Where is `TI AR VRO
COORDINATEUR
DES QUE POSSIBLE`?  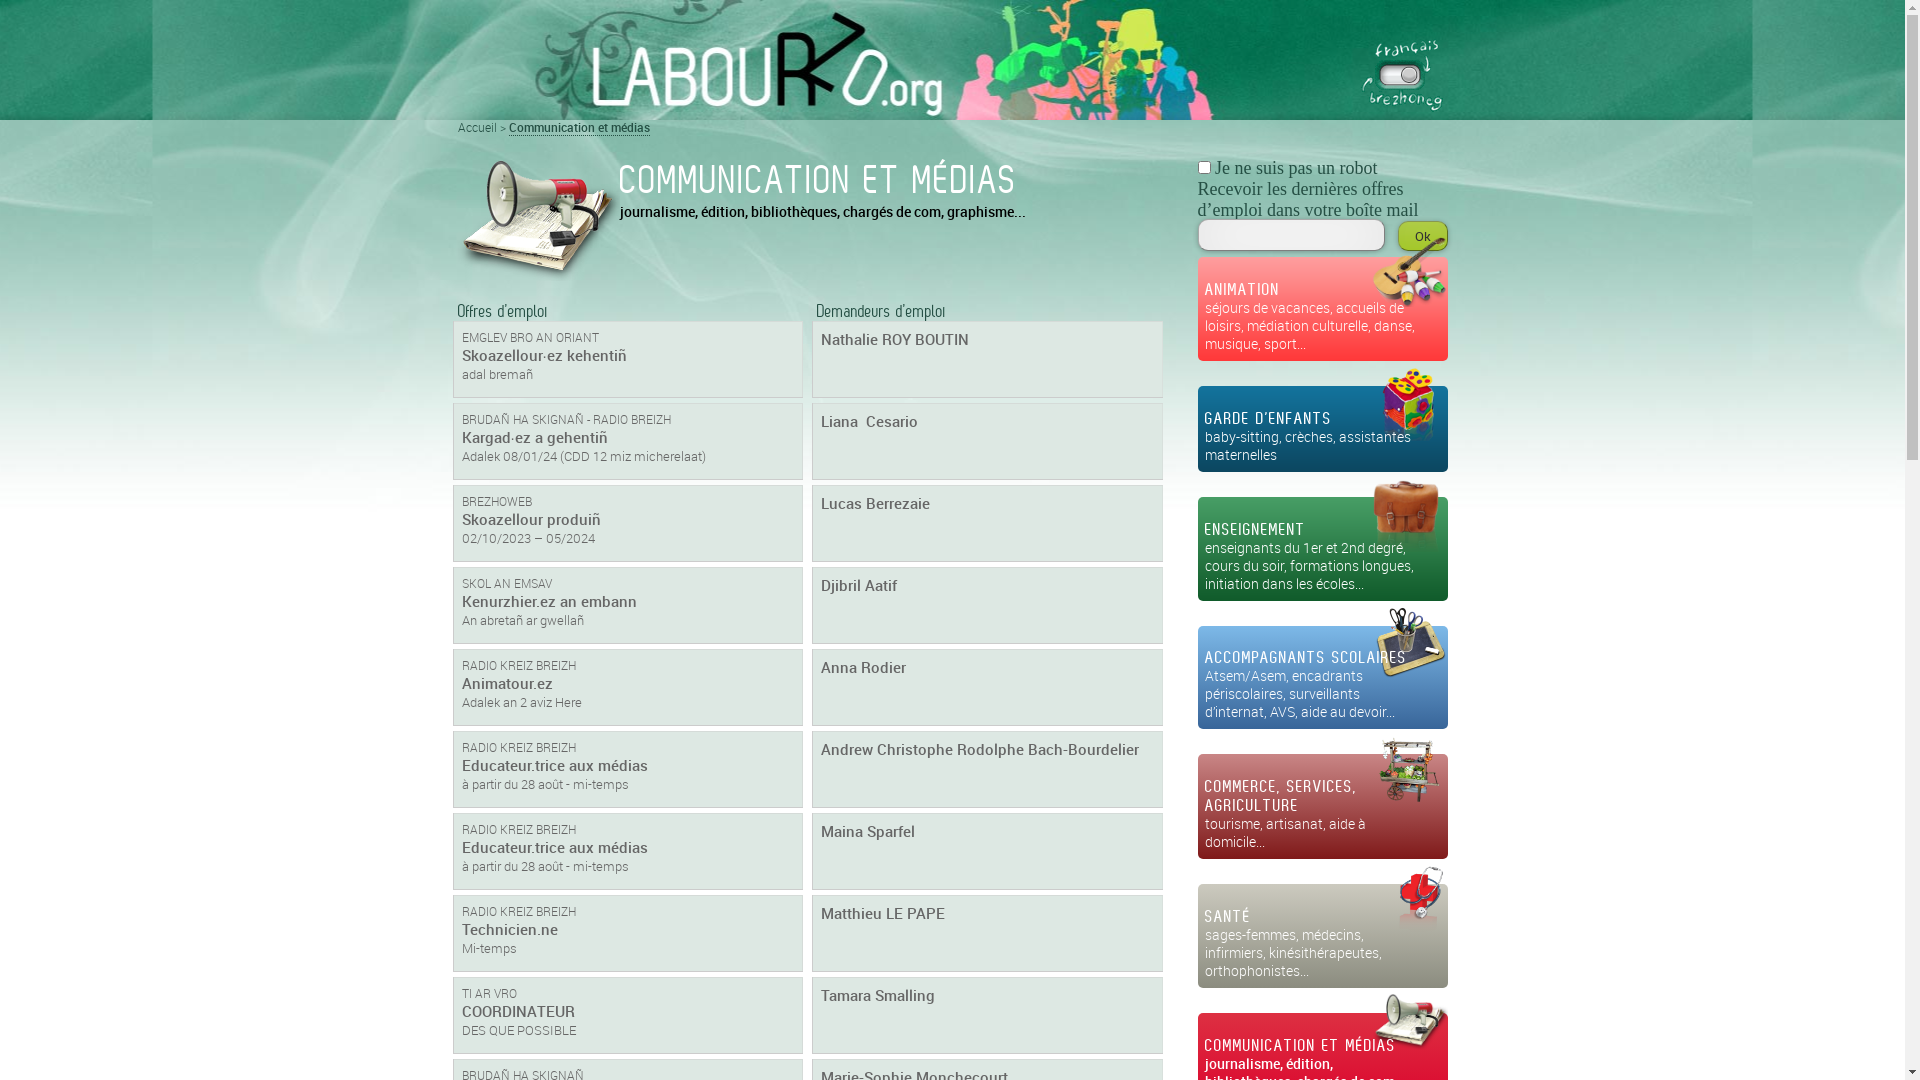 TI AR VRO
COORDINATEUR
DES QUE POSSIBLE is located at coordinates (628, 1016).